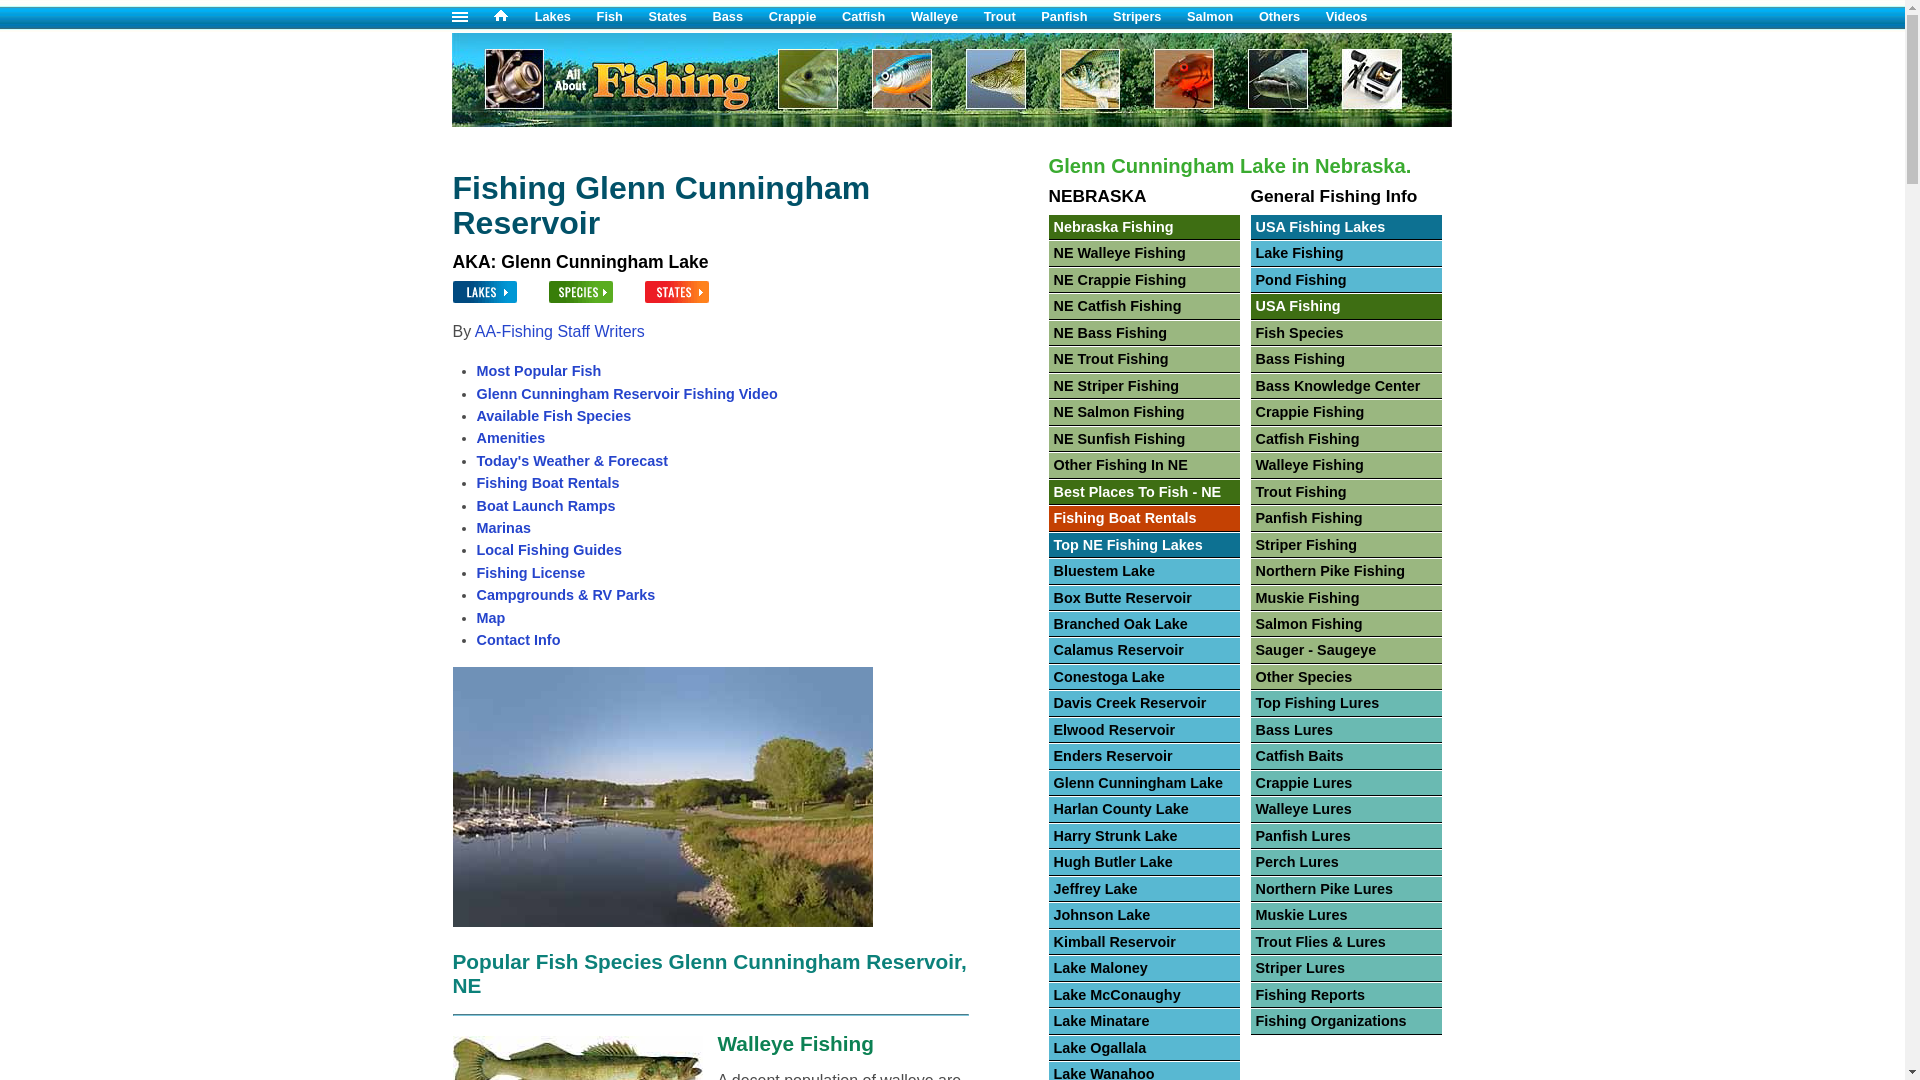 The image size is (1920, 1080). What do you see at coordinates (622, 16) in the screenshot?
I see `Fish` at bounding box center [622, 16].